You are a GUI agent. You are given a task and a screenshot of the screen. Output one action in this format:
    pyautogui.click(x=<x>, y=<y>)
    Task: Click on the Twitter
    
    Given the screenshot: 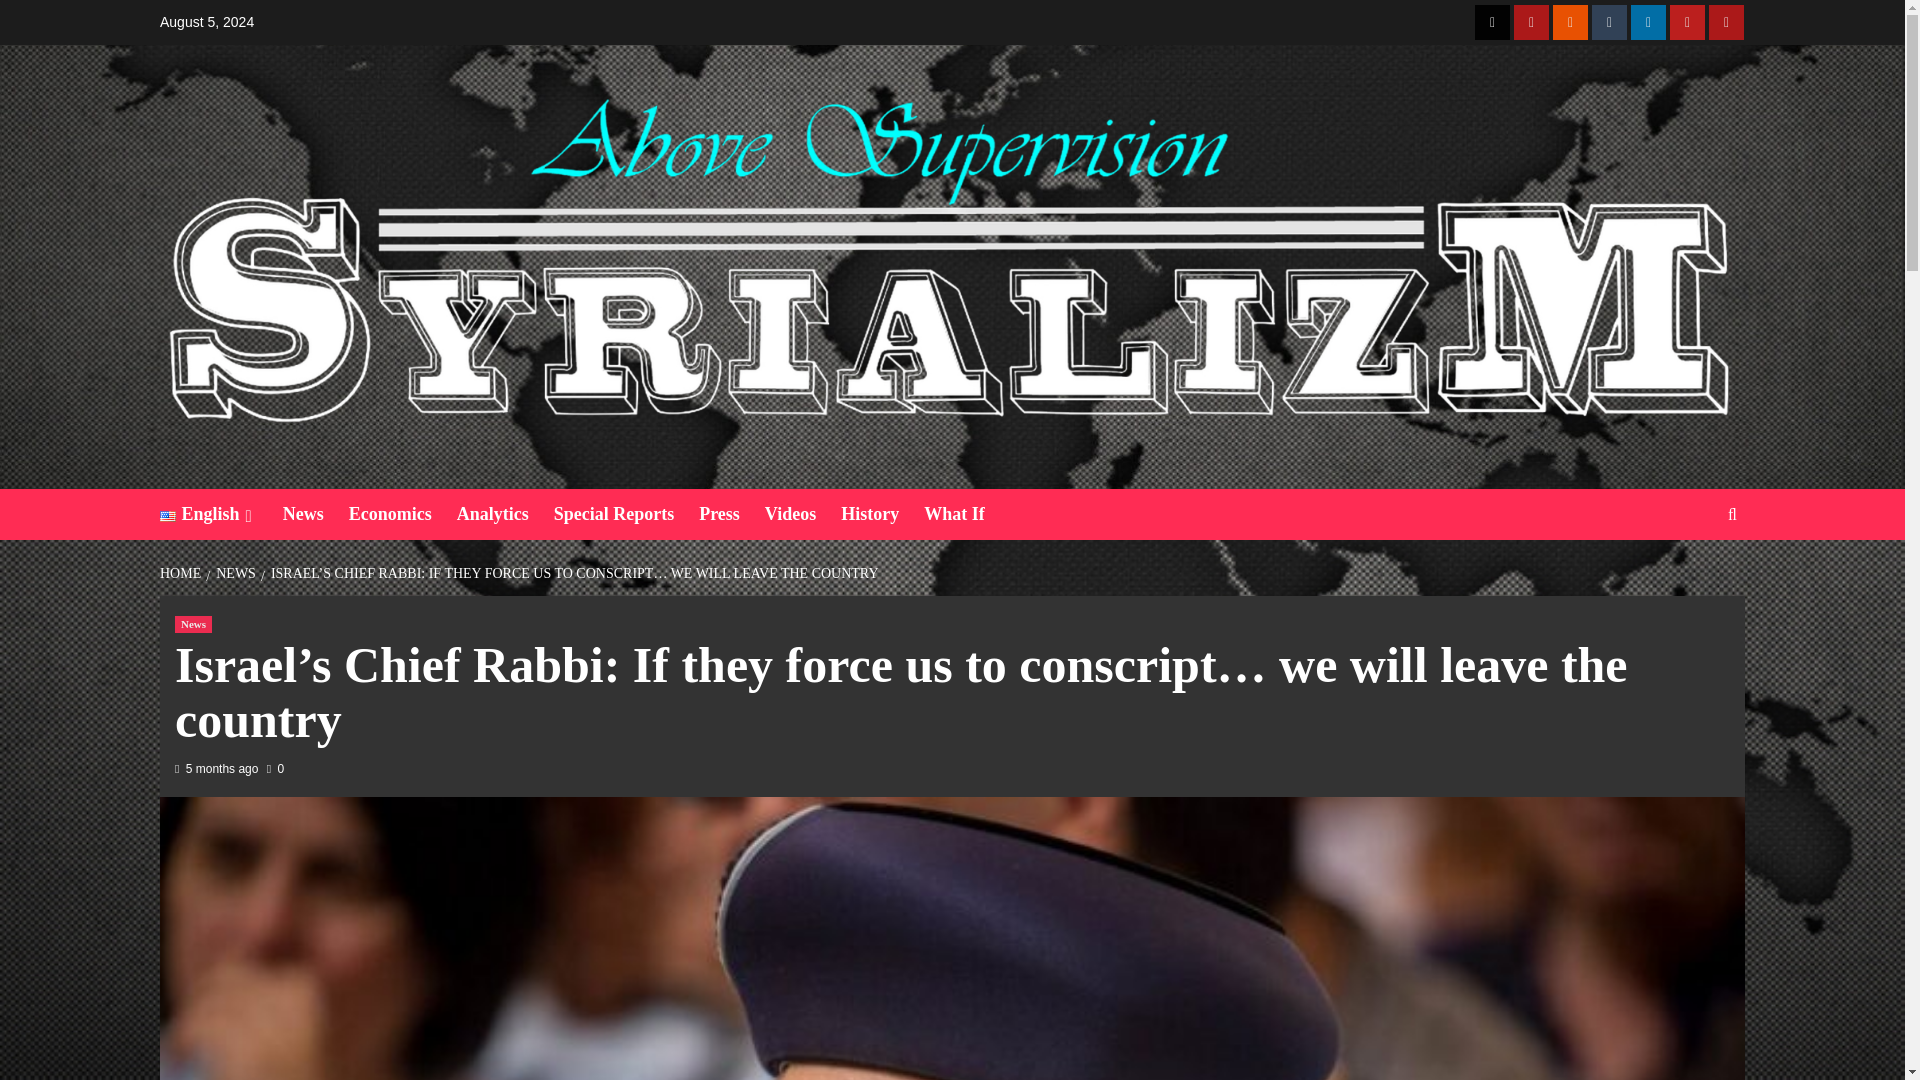 What is the action you would take?
    pyautogui.click(x=1492, y=22)
    